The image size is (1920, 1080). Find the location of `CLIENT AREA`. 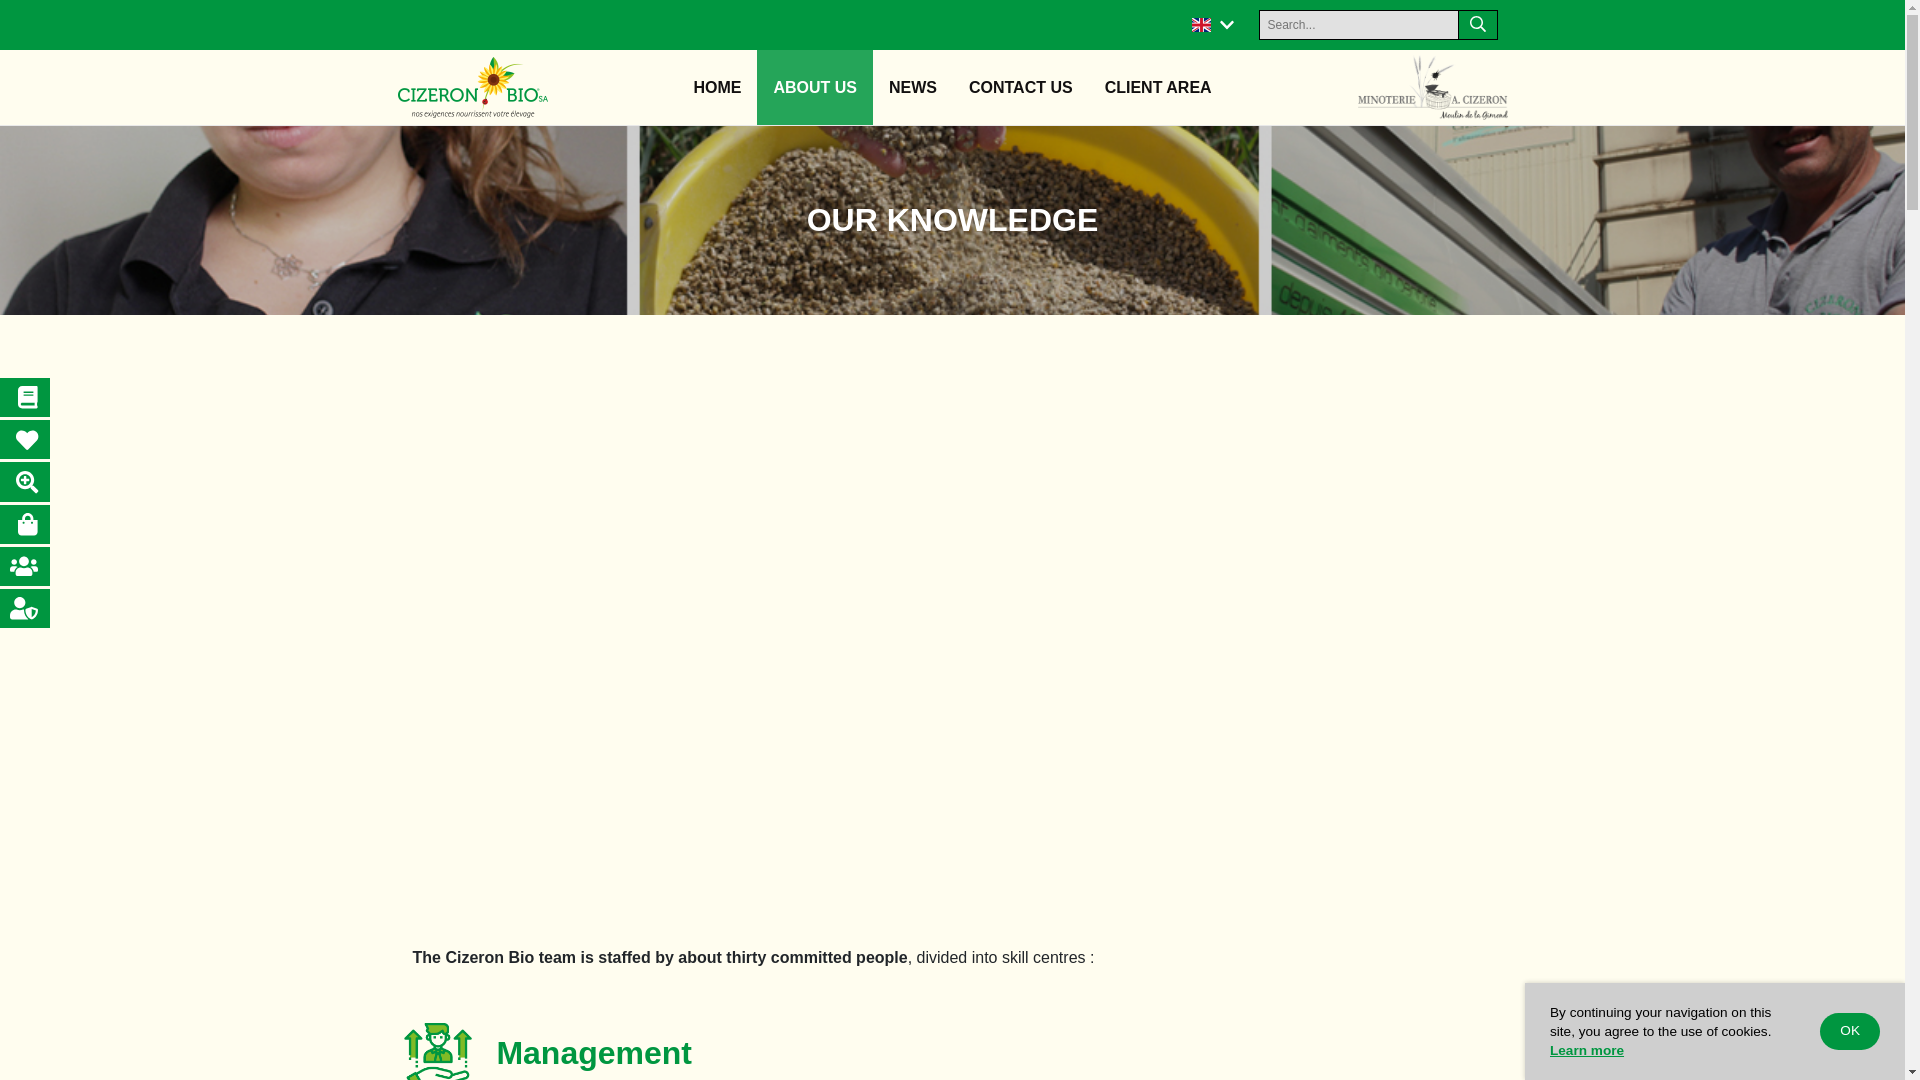

CLIENT AREA is located at coordinates (1158, 87).